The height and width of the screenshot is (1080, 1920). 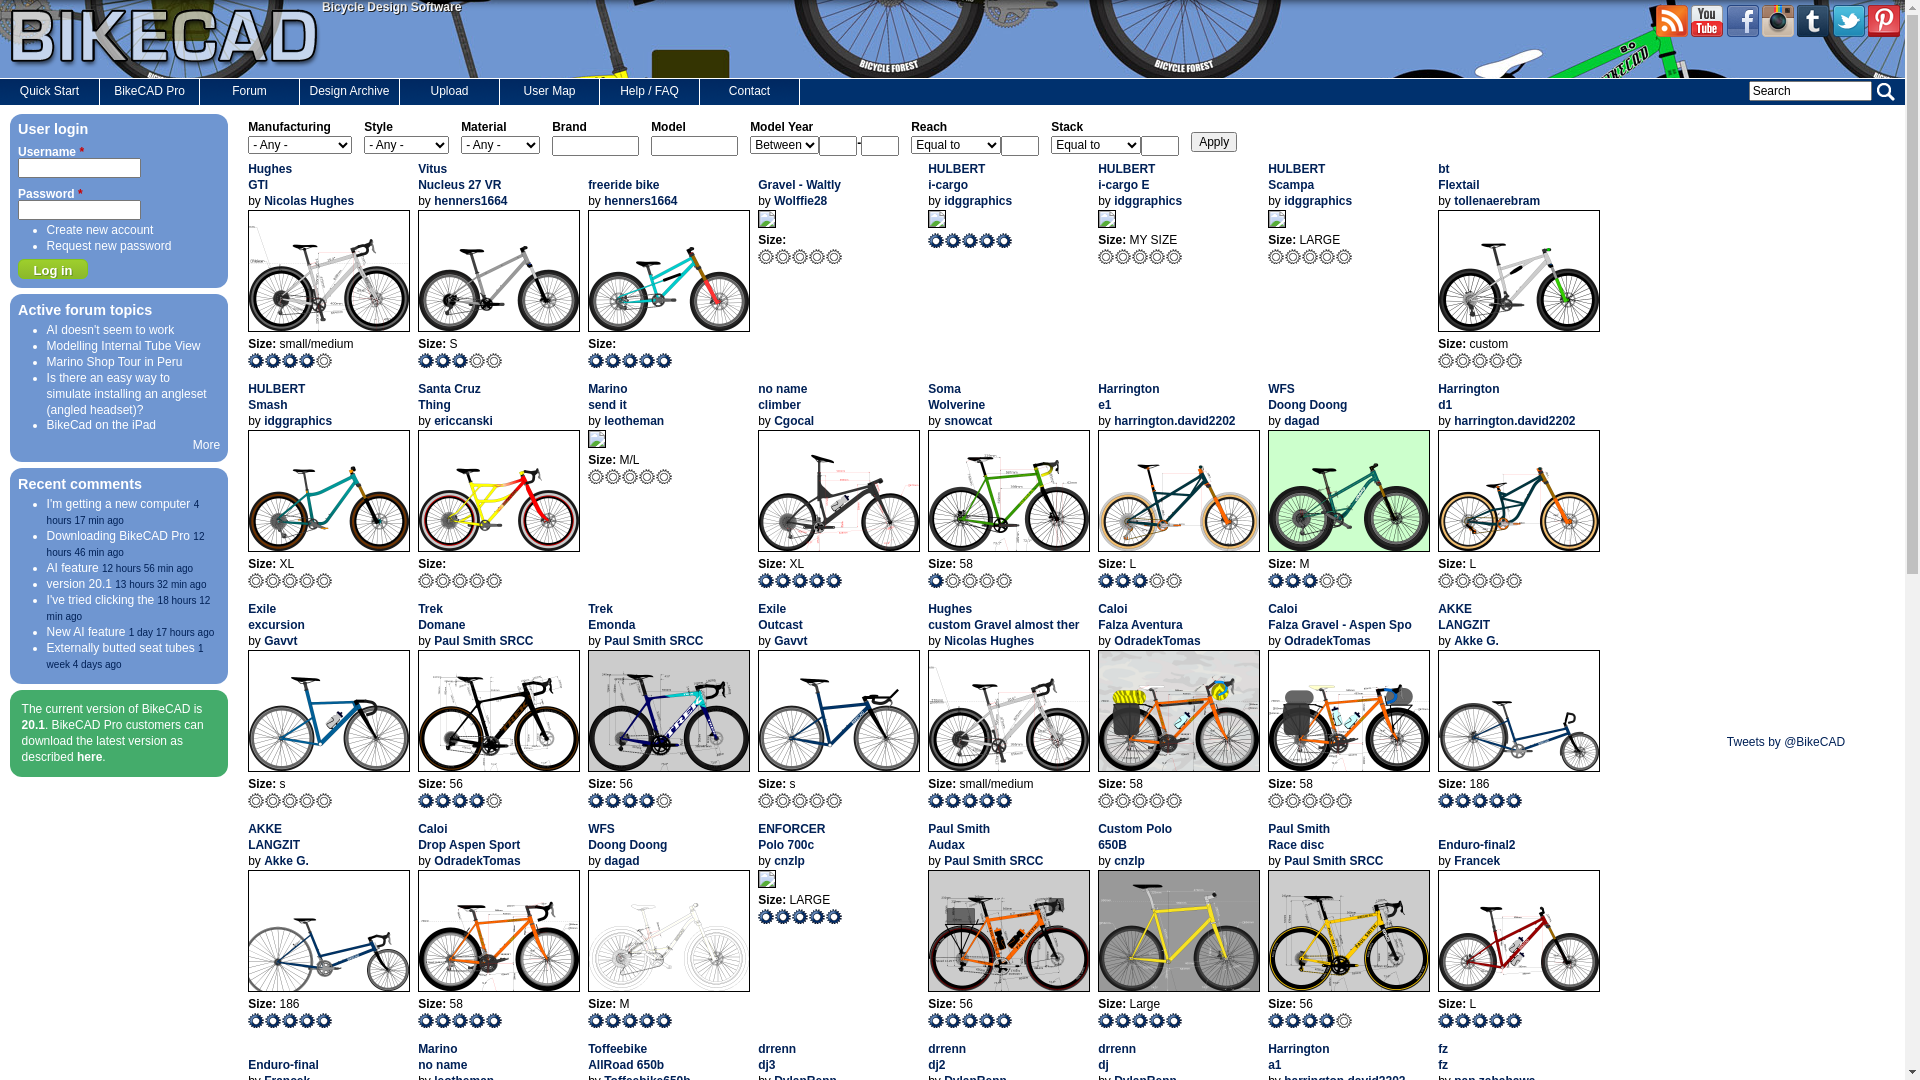 I want to click on Give Drop Aspen Sport 1/5, so click(x=426, y=1020).